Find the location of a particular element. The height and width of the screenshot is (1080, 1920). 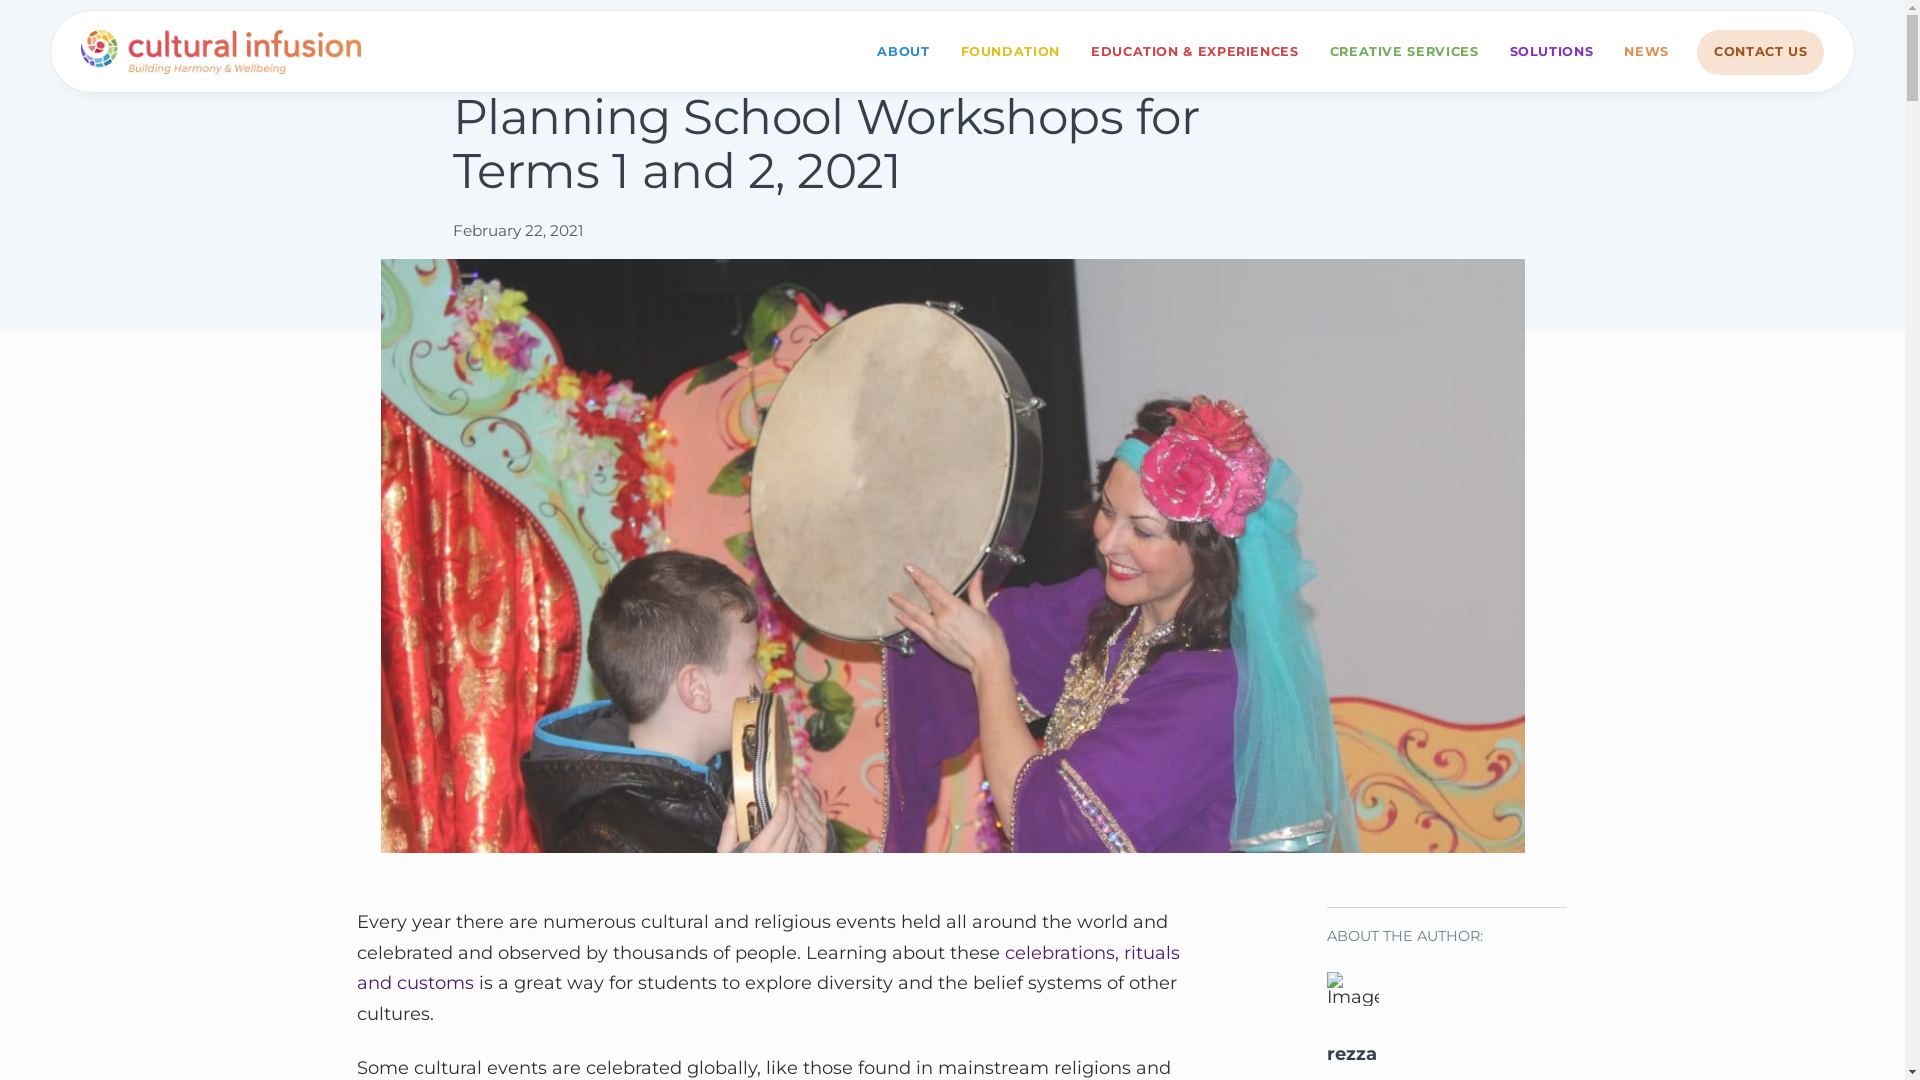

NEWS is located at coordinates (1646, 52).